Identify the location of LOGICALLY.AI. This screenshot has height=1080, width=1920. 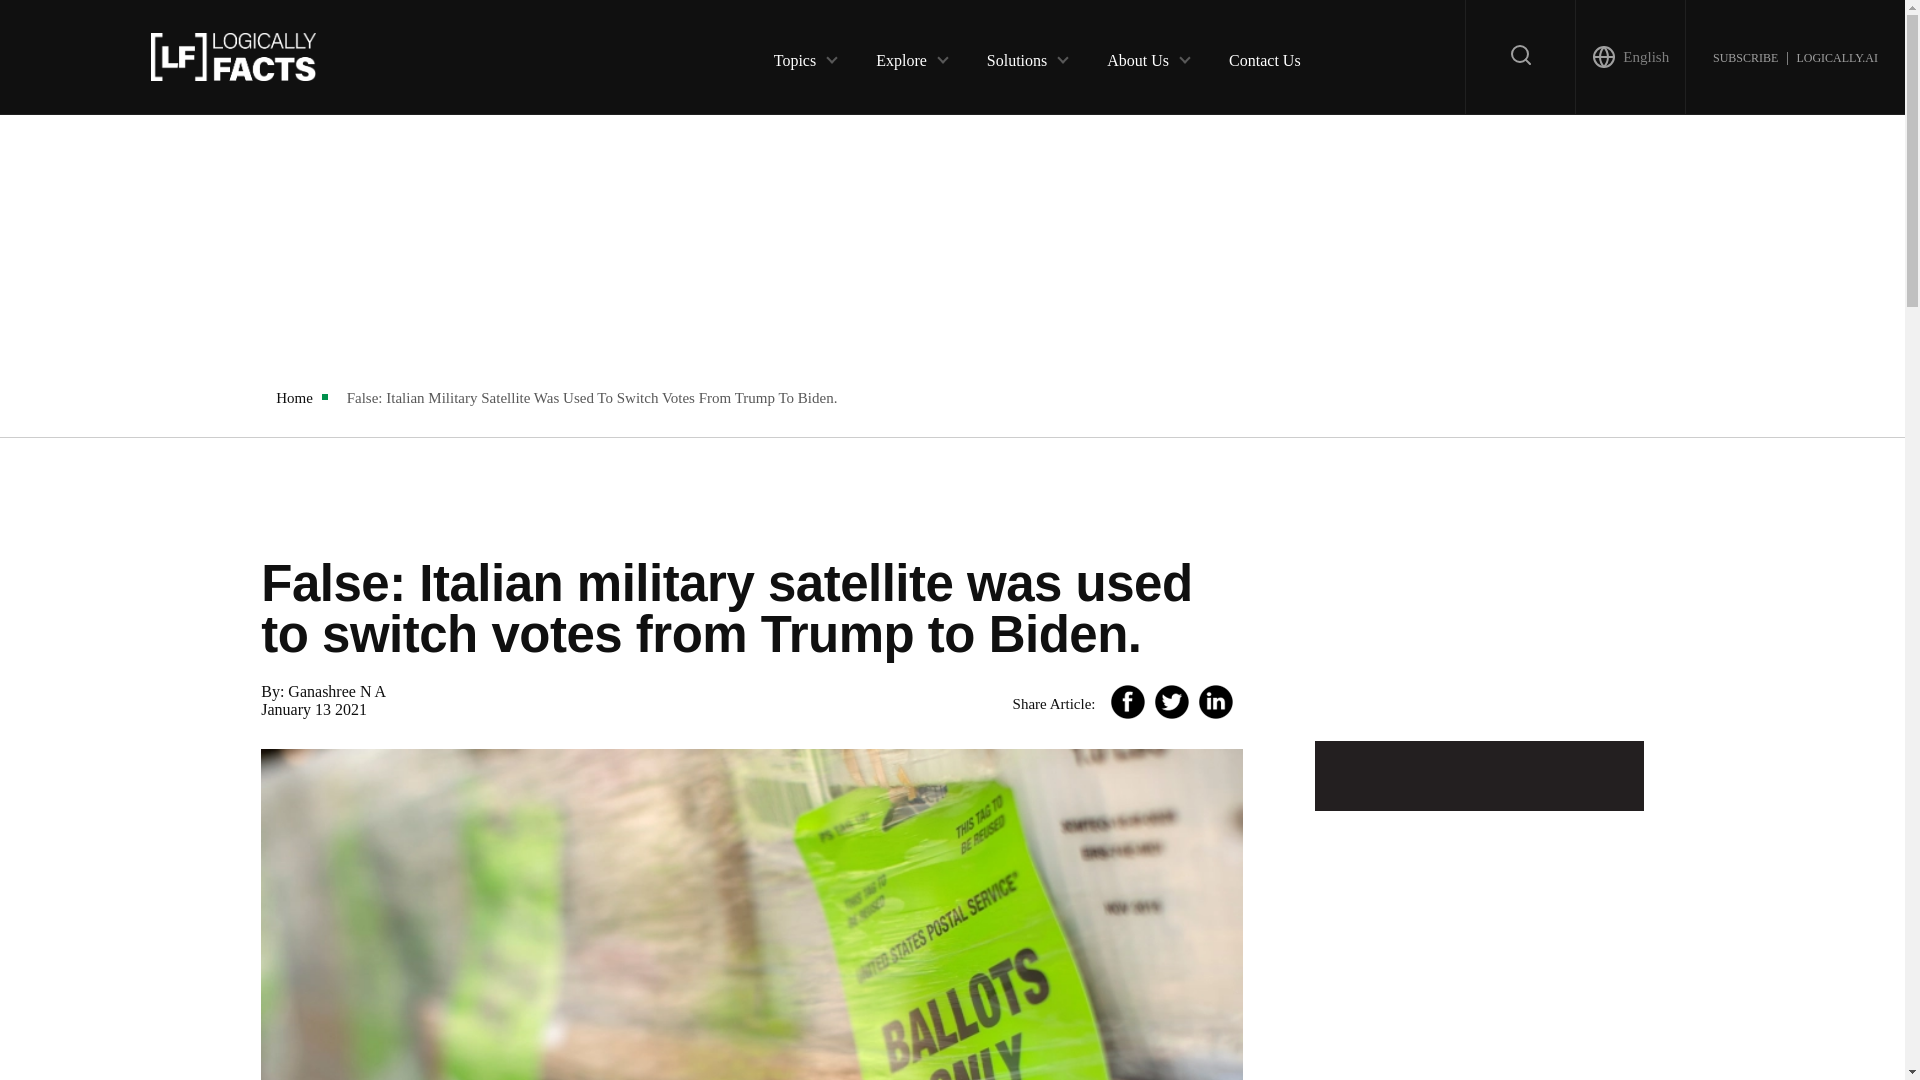
(1836, 56).